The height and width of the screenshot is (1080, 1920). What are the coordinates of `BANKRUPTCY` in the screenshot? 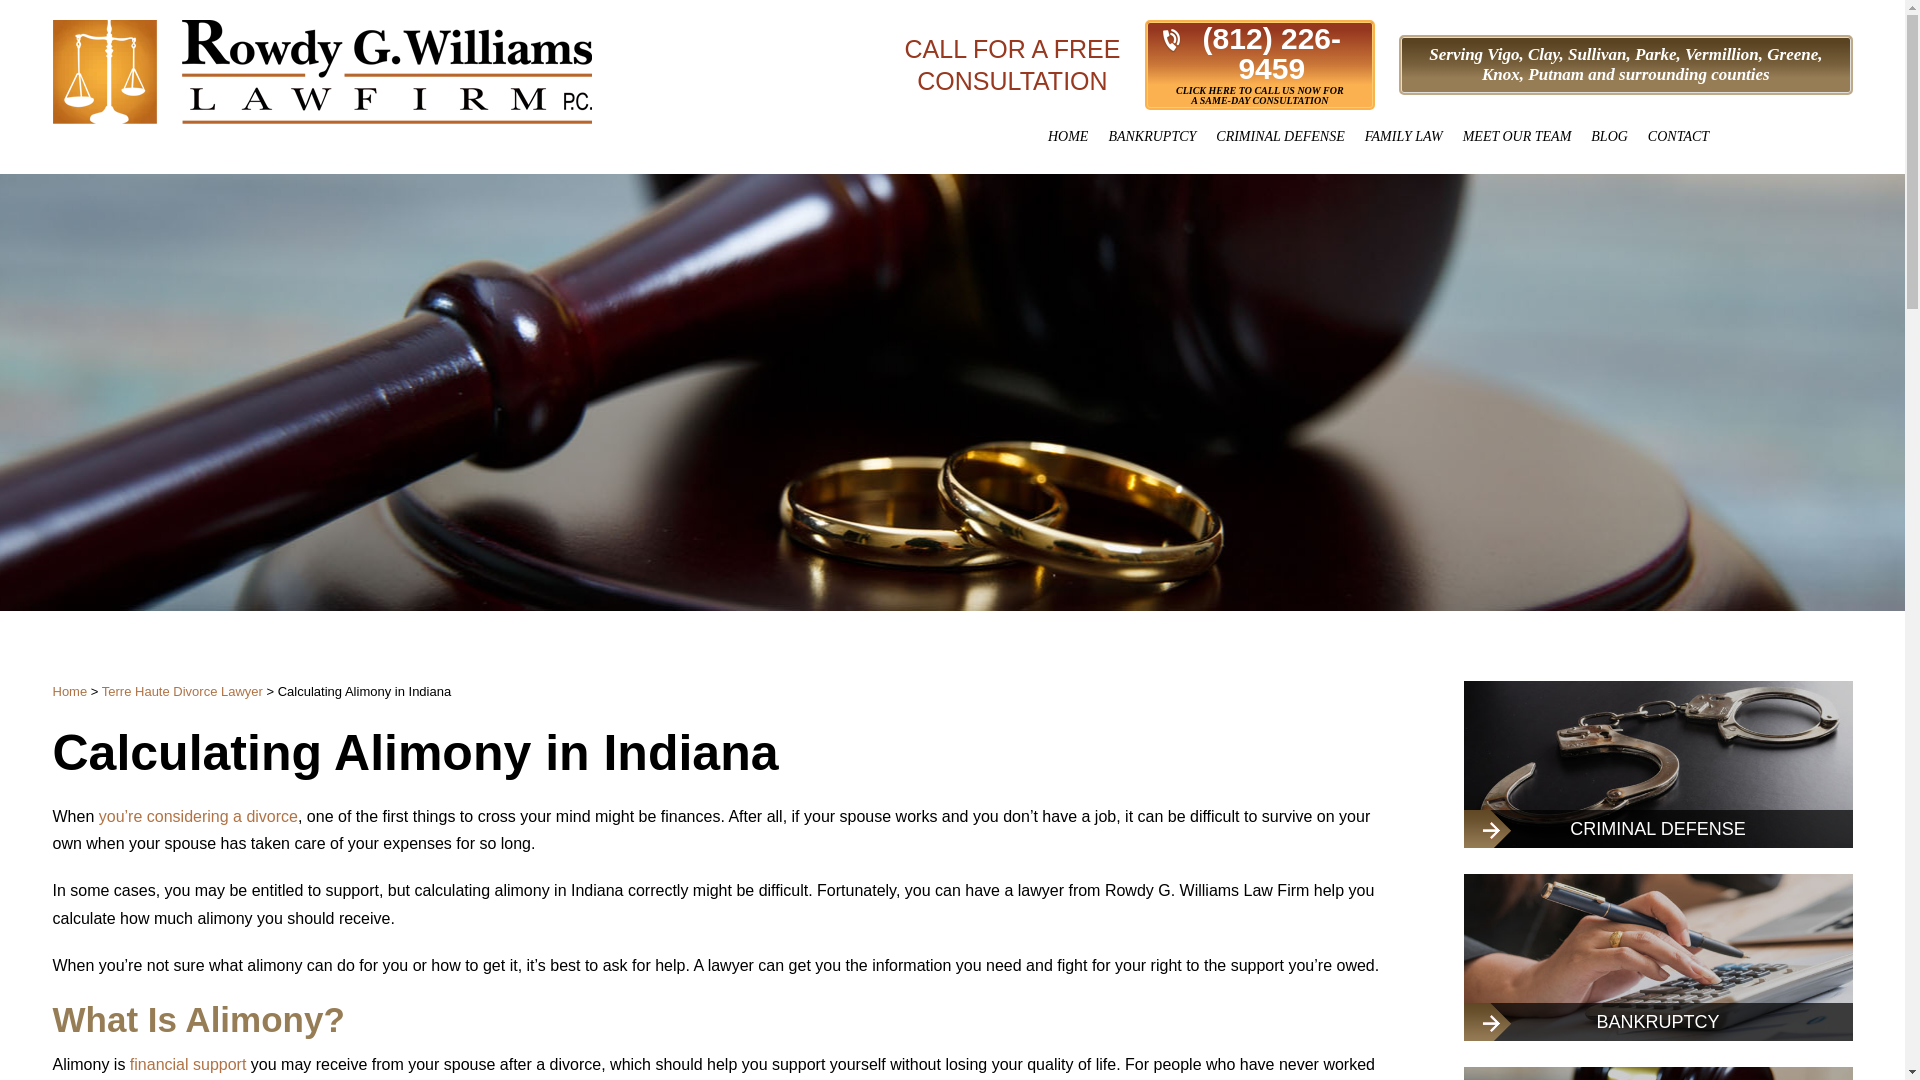 It's located at (1152, 136).